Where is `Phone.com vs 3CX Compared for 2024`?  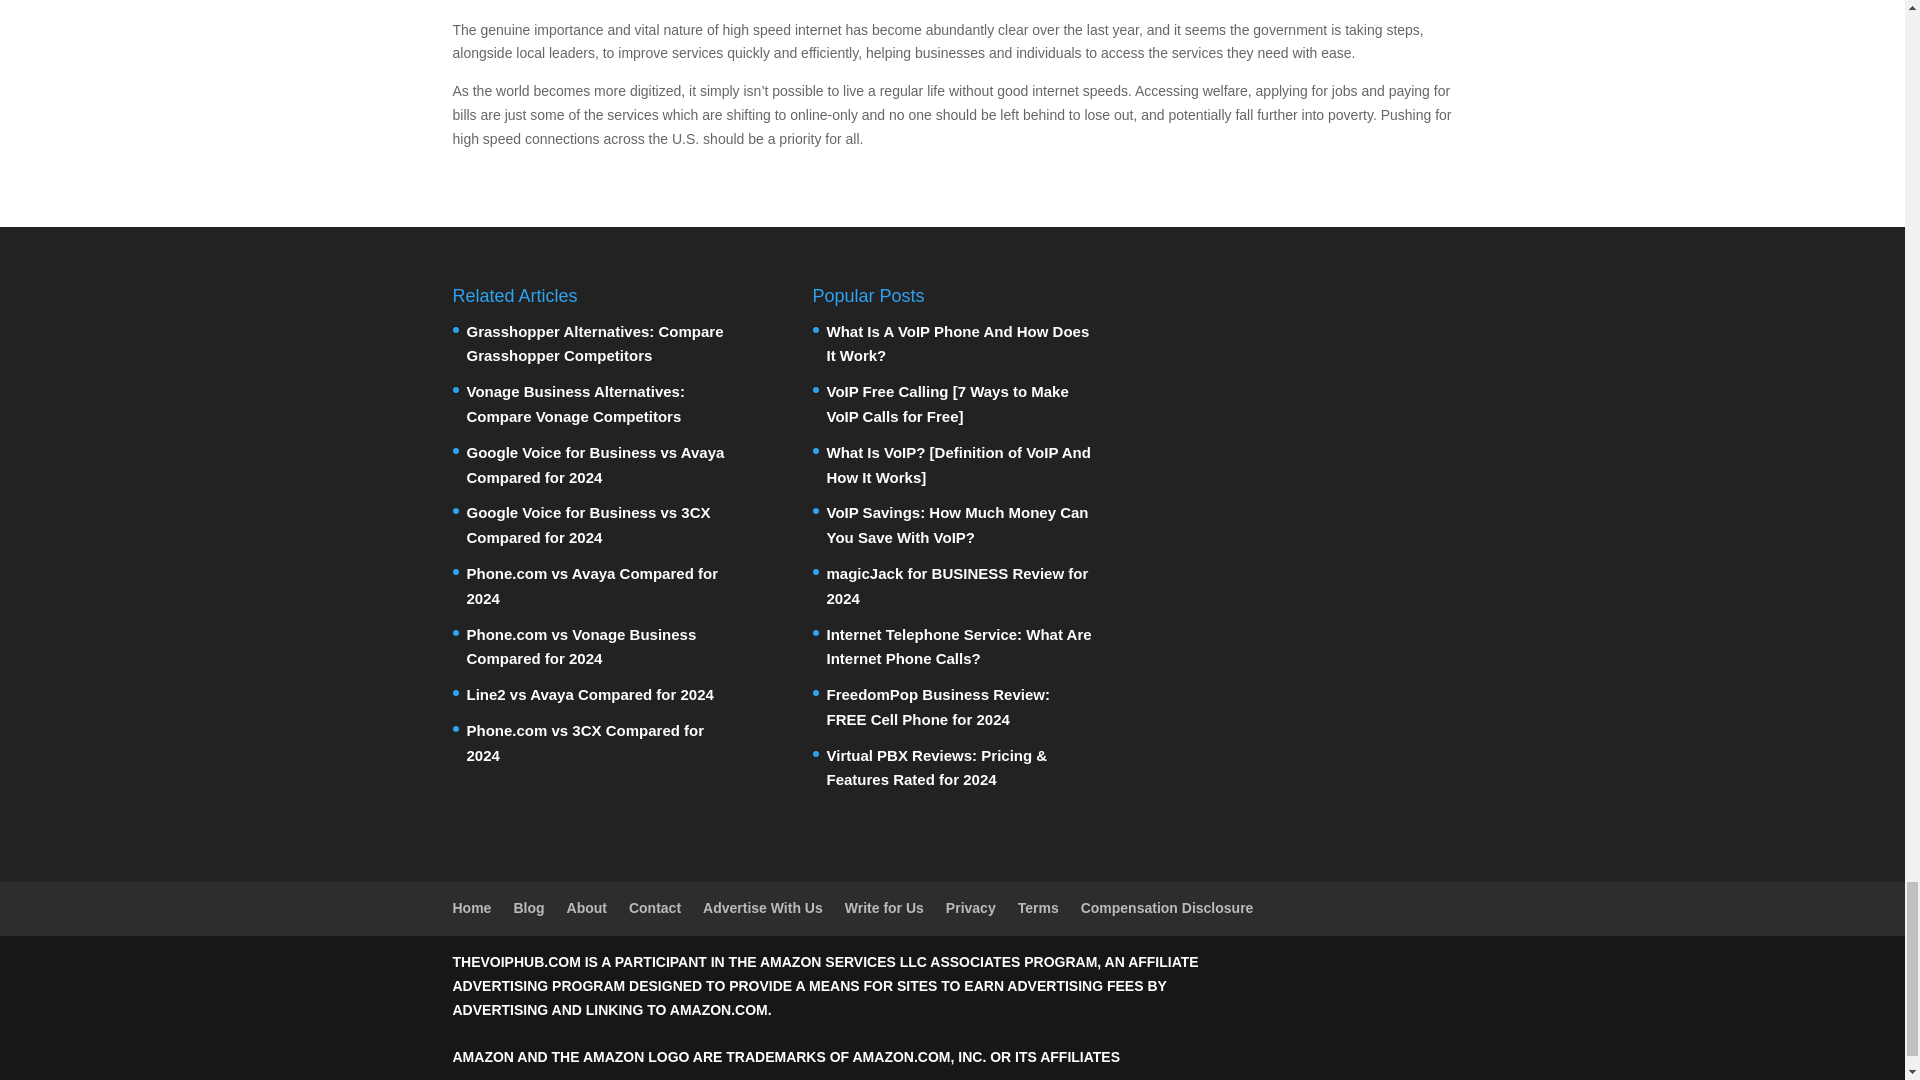 Phone.com vs 3CX Compared for 2024 is located at coordinates (585, 742).